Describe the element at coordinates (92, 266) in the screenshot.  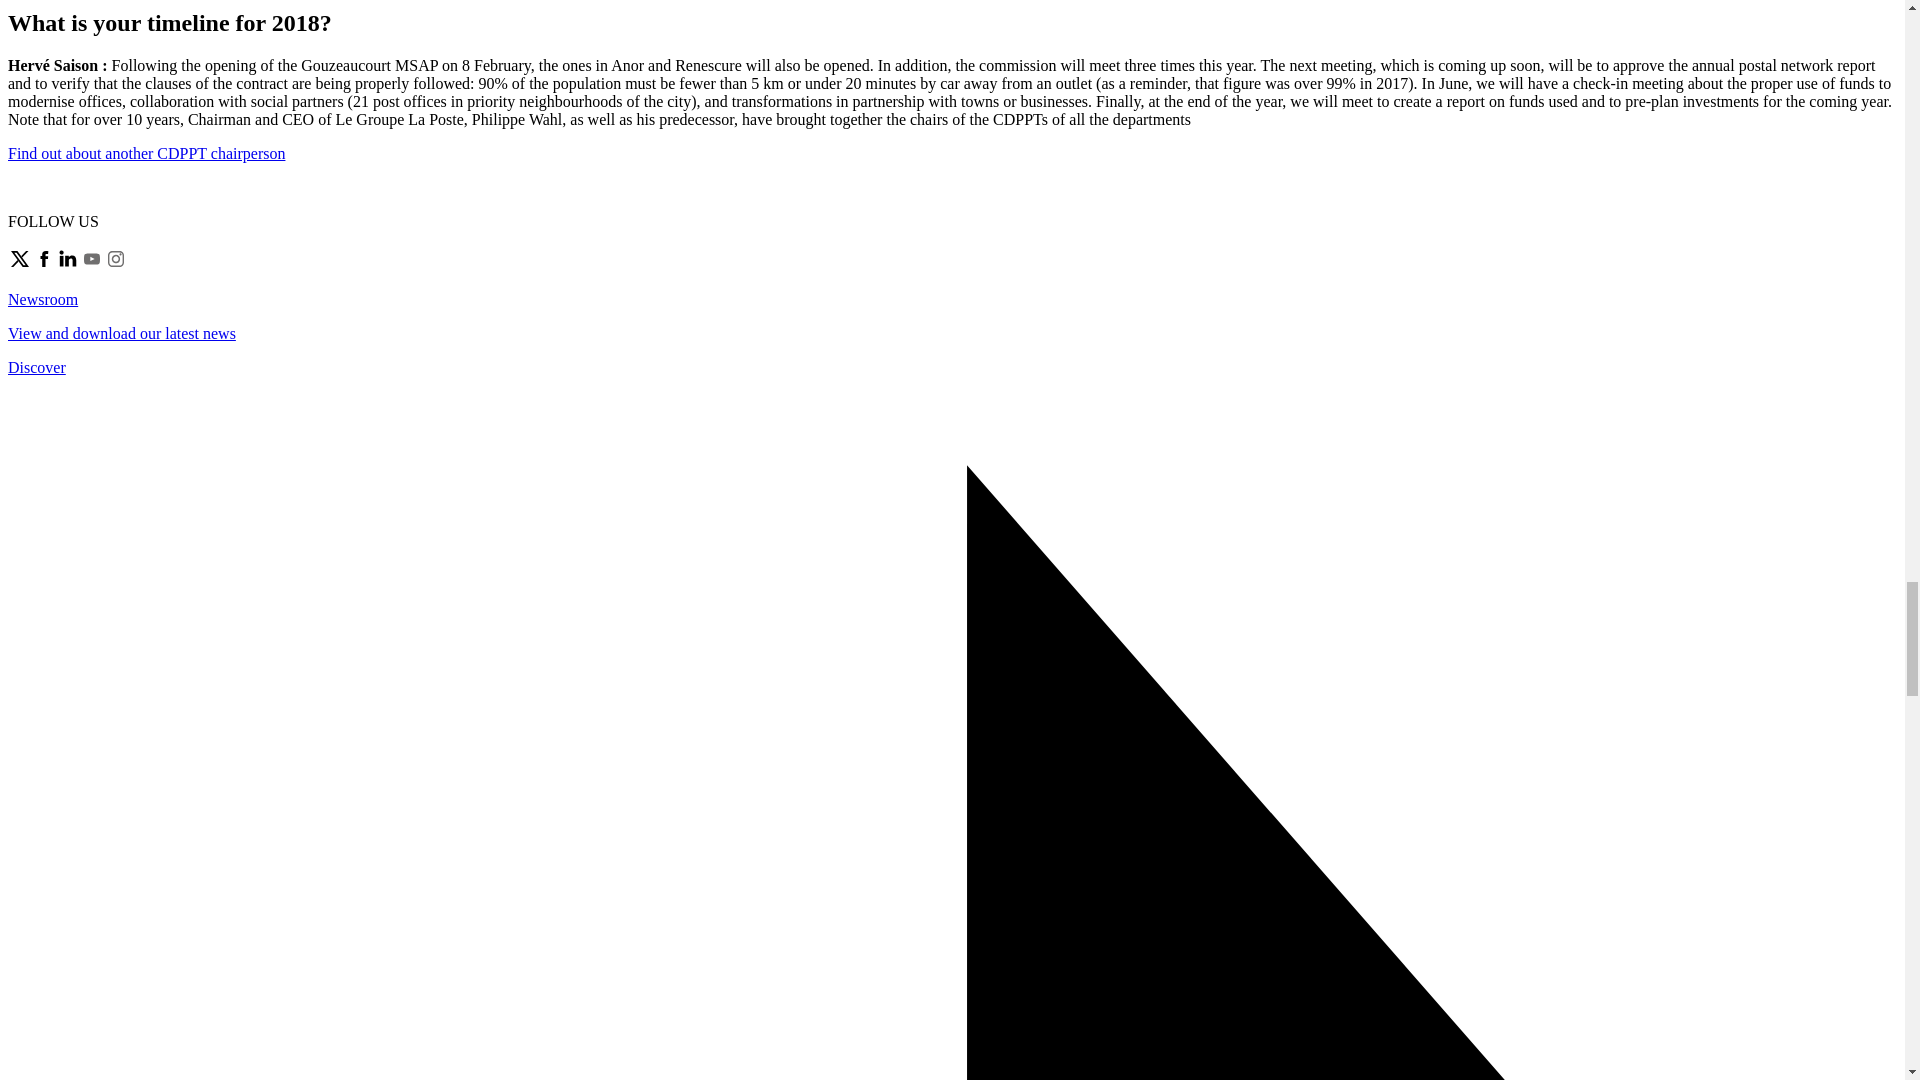
I see `Go to the Le Groupe La Poste Youtube account` at that location.